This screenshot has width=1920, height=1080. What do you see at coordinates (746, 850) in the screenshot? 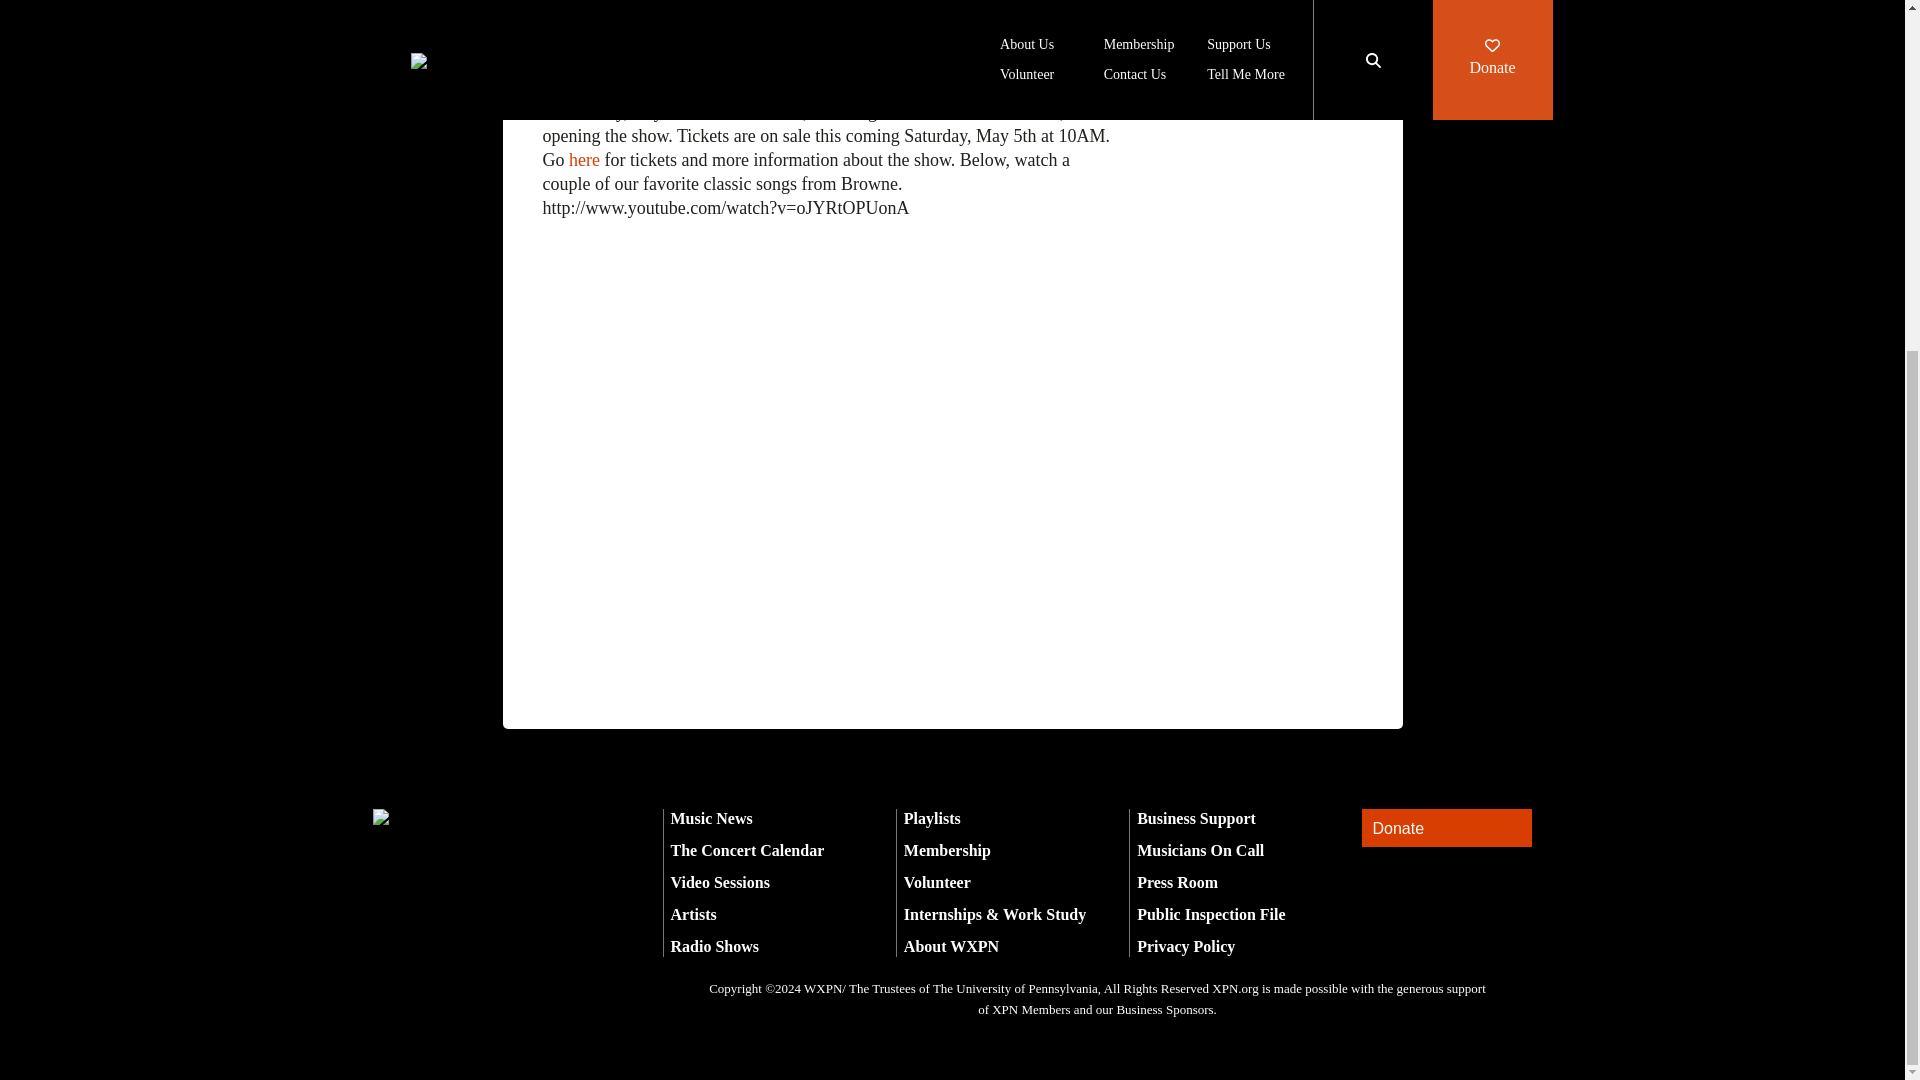
I see `The Concert Calendar` at bounding box center [746, 850].